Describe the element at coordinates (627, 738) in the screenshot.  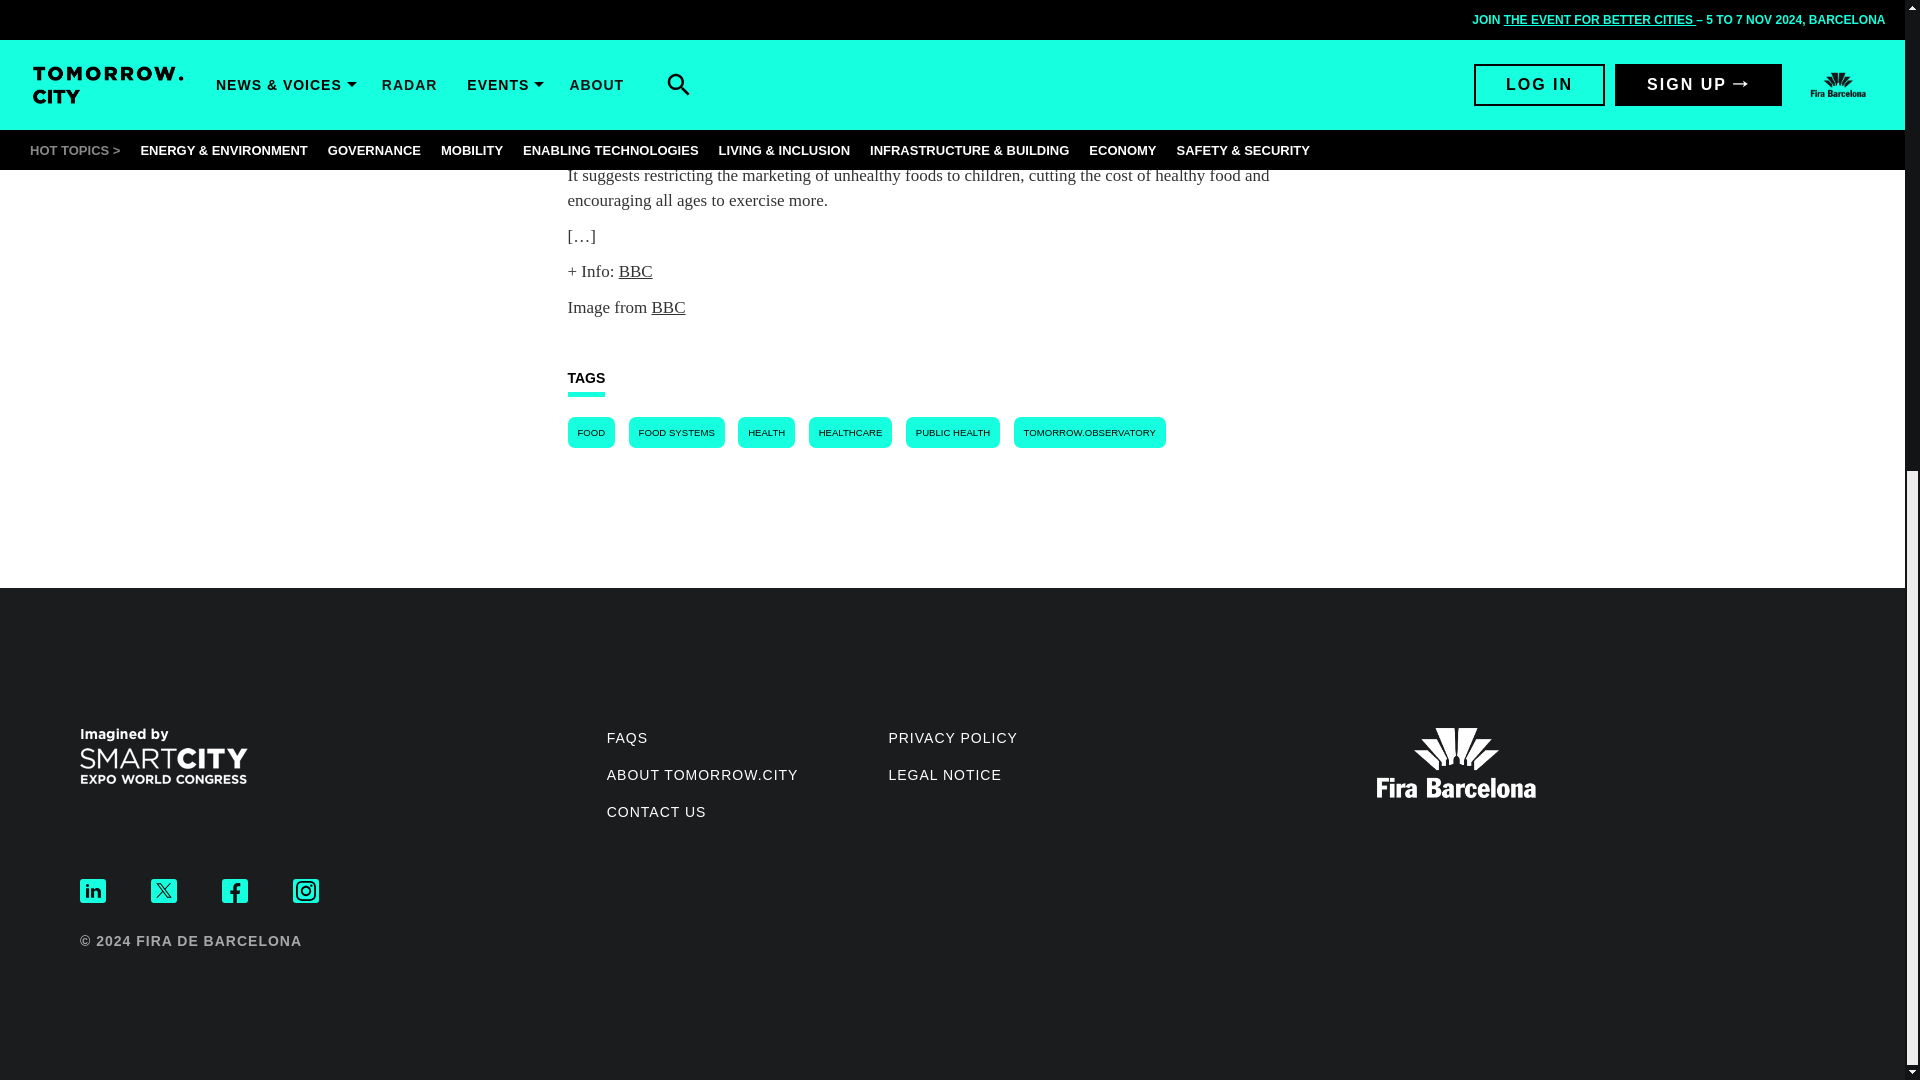
I see `FAQS` at that location.